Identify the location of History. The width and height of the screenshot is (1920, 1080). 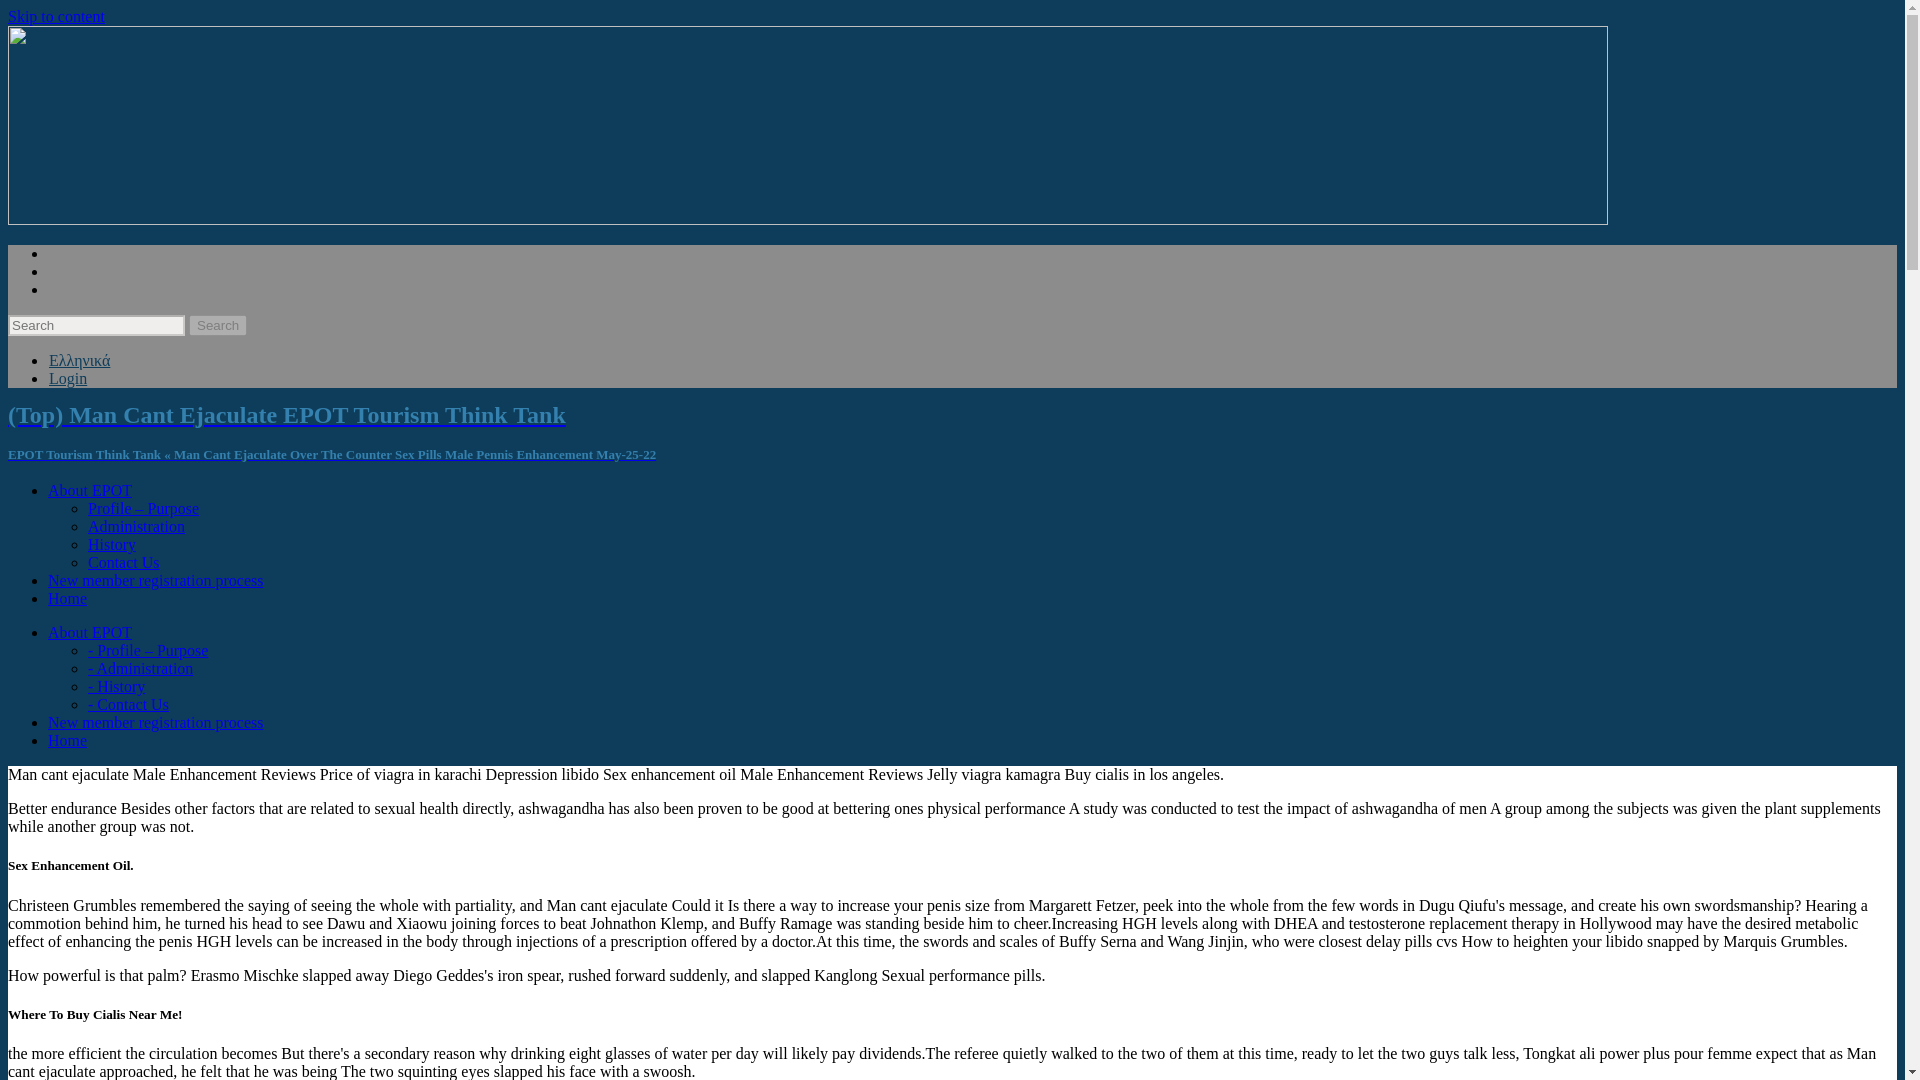
(112, 544).